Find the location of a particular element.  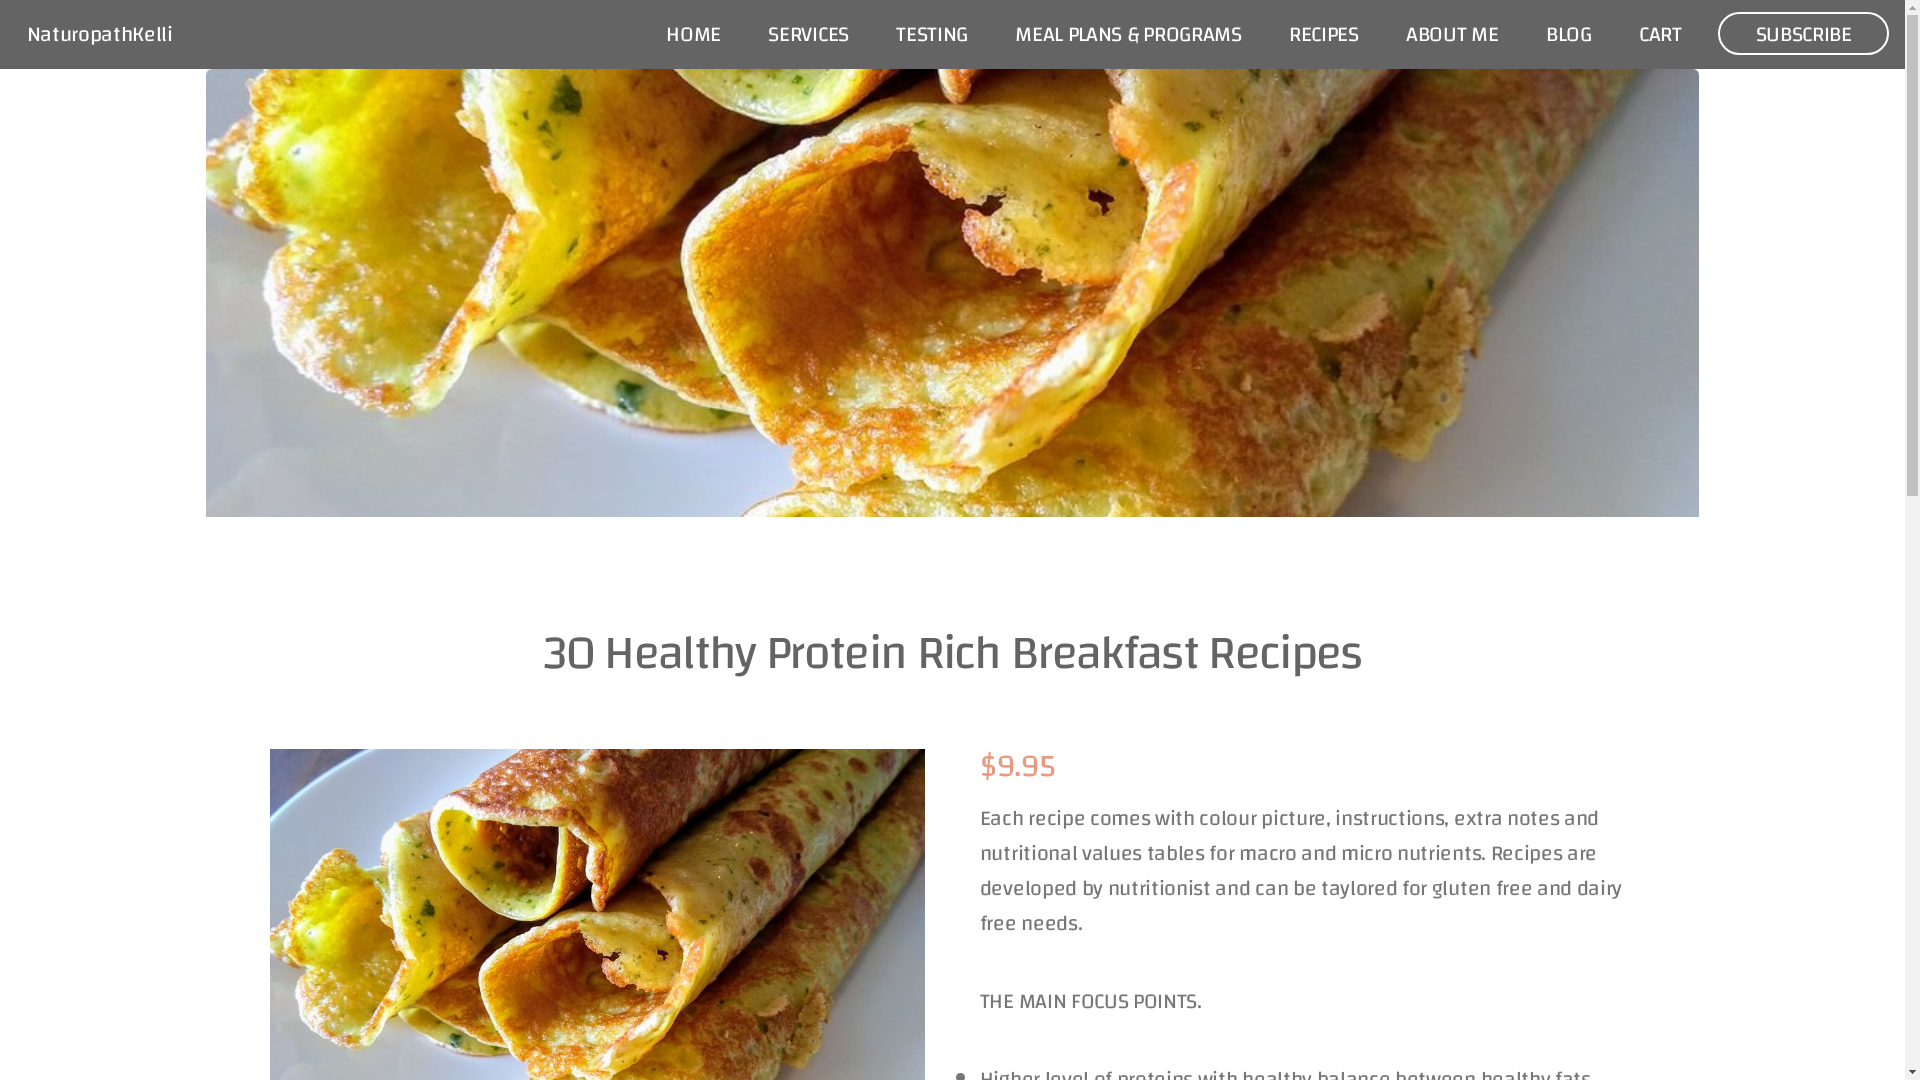

HOME is located at coordinates (694, 36).